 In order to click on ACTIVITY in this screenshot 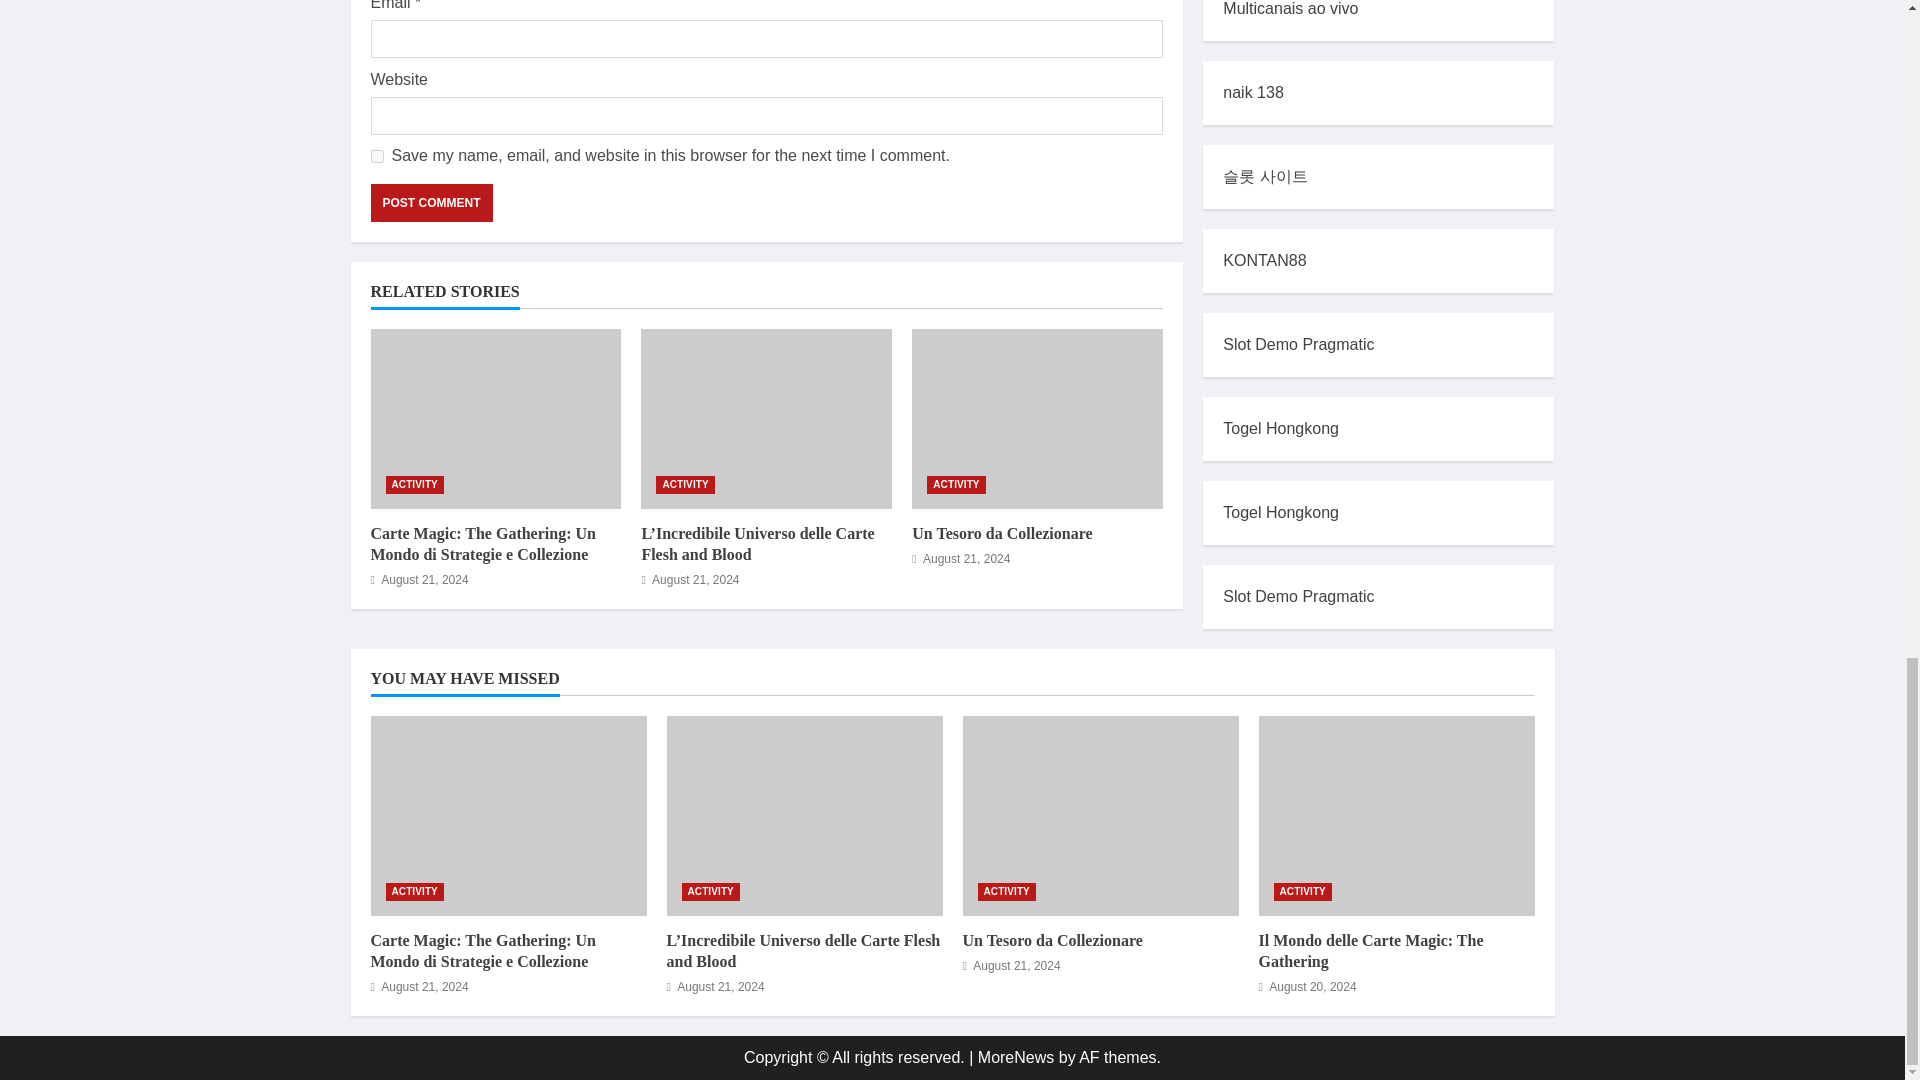, I will do `click(685, 484)`.